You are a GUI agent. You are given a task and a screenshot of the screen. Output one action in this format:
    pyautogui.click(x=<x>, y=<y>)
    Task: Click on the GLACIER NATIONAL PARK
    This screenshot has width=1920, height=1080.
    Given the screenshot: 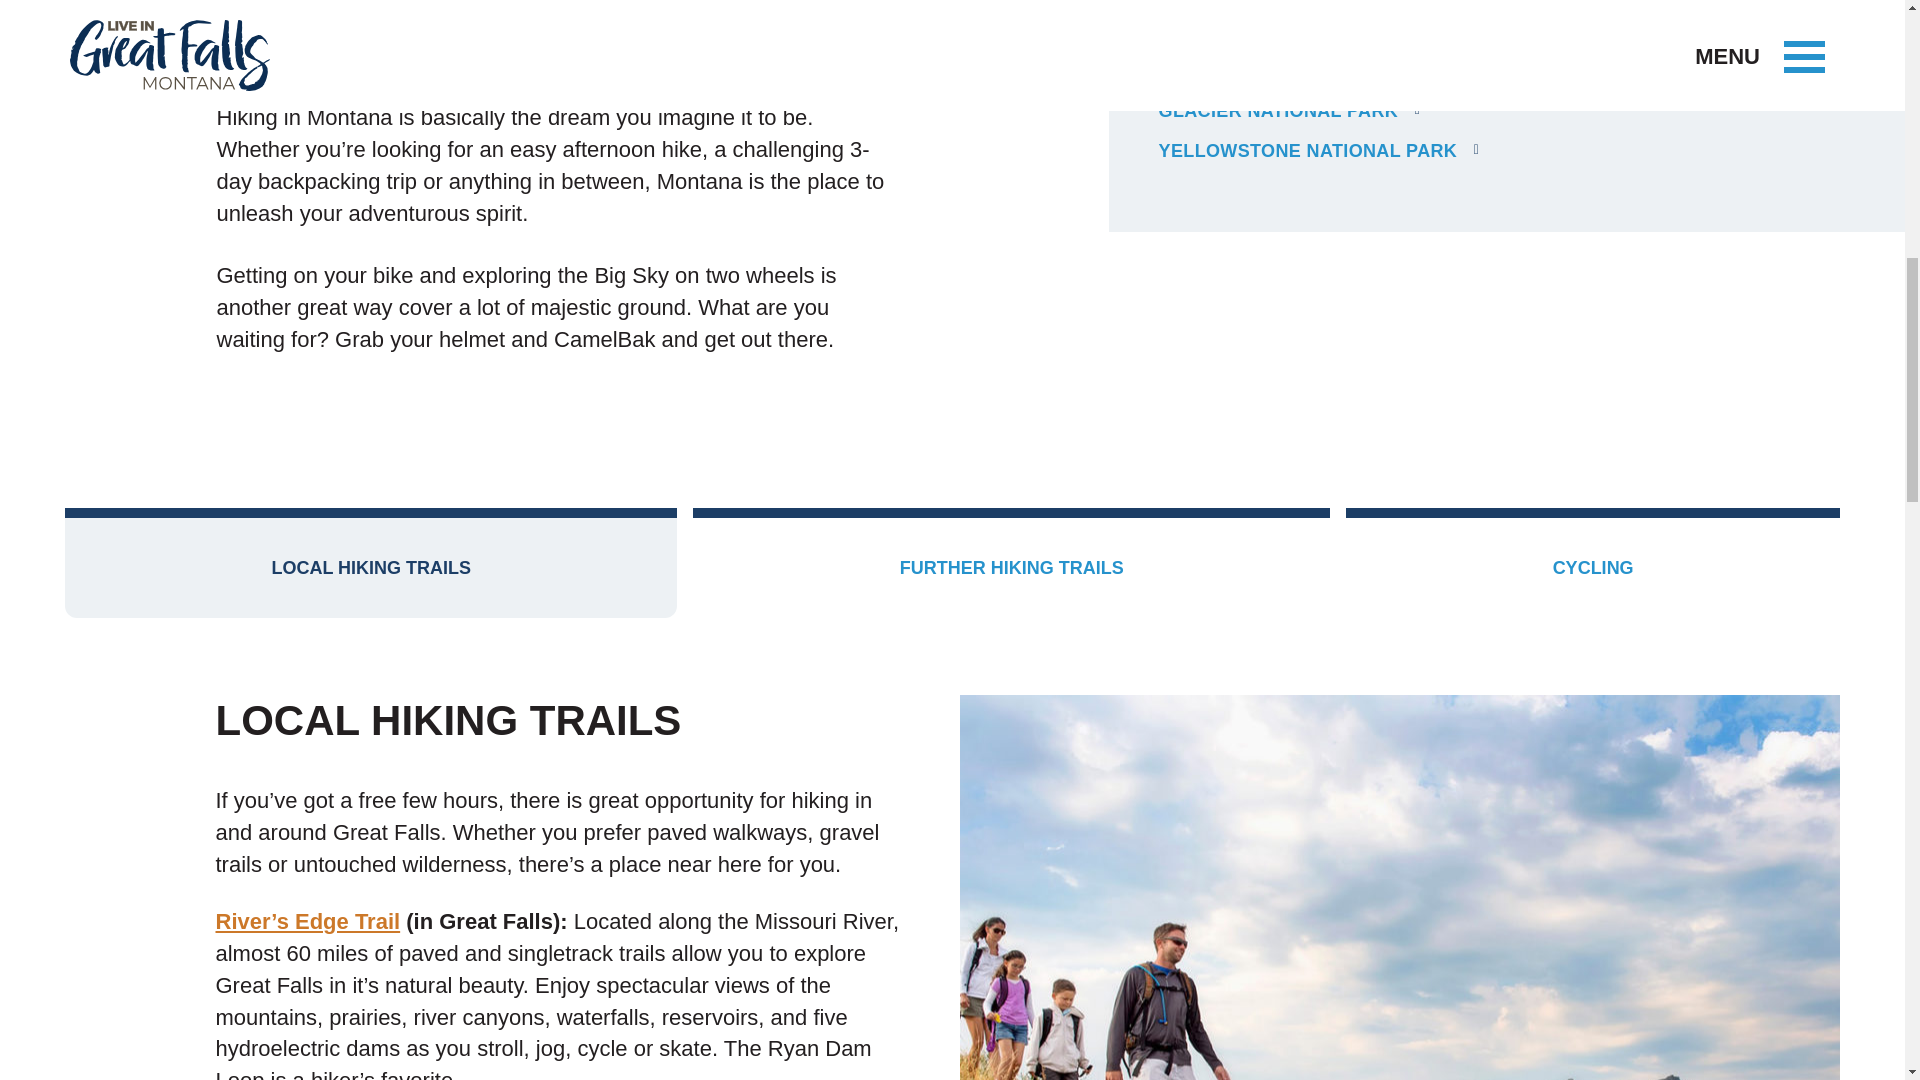 What is the action you would take?
    pyautogui.click(x=1290, y=112)
    